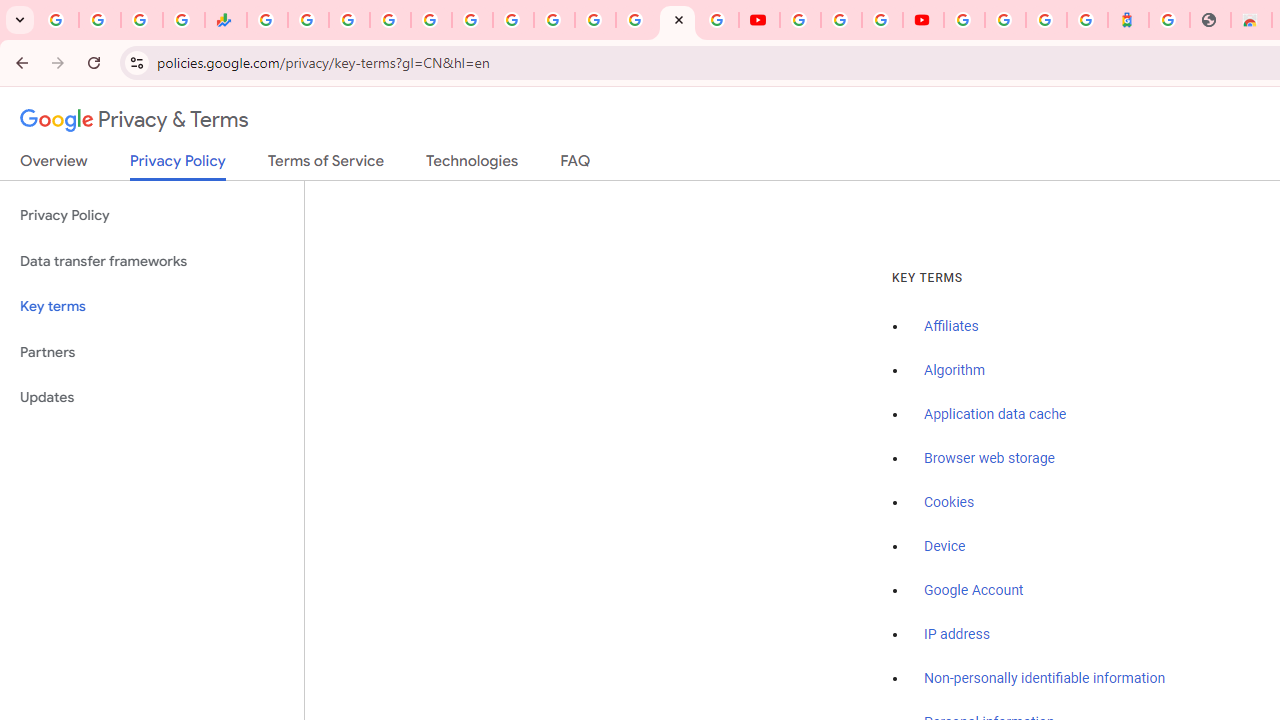 This screenshot has height=720, width=1280. I want to click on Google Account Help, so click(840, 20).